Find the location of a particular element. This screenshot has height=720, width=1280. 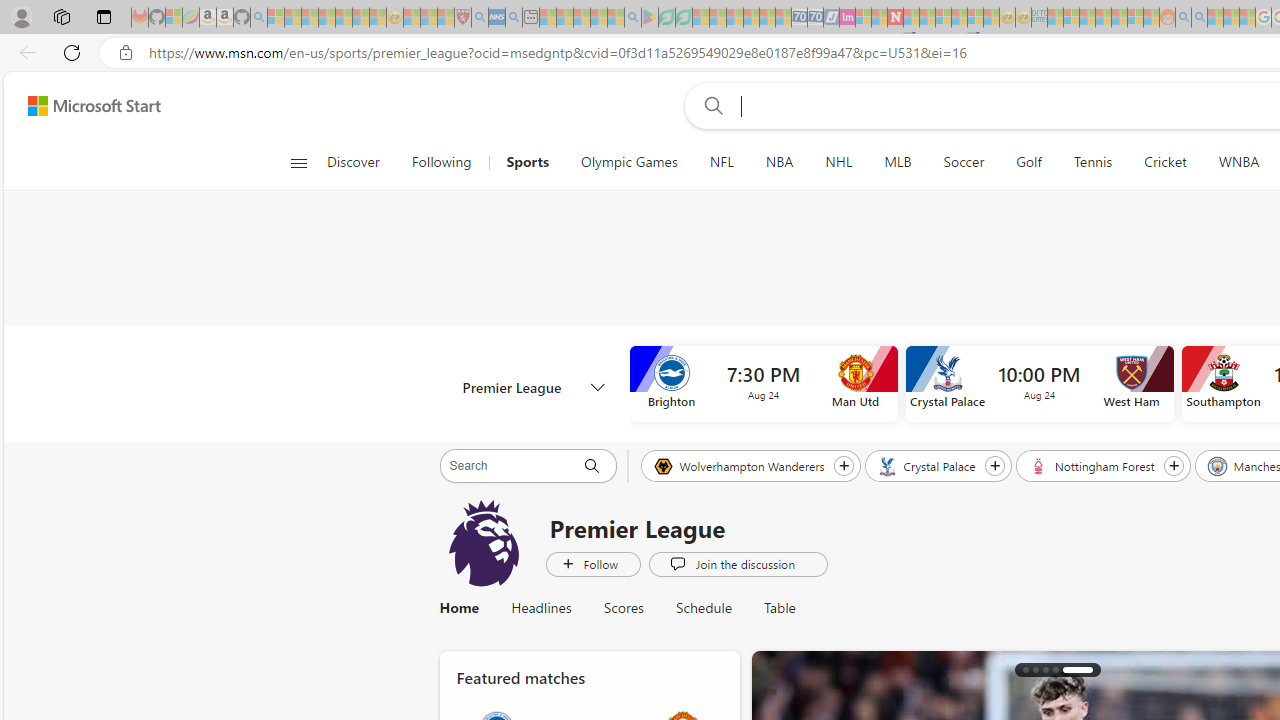

Follow Wolverhampton Wanderers is located at coordinates (843, 465).